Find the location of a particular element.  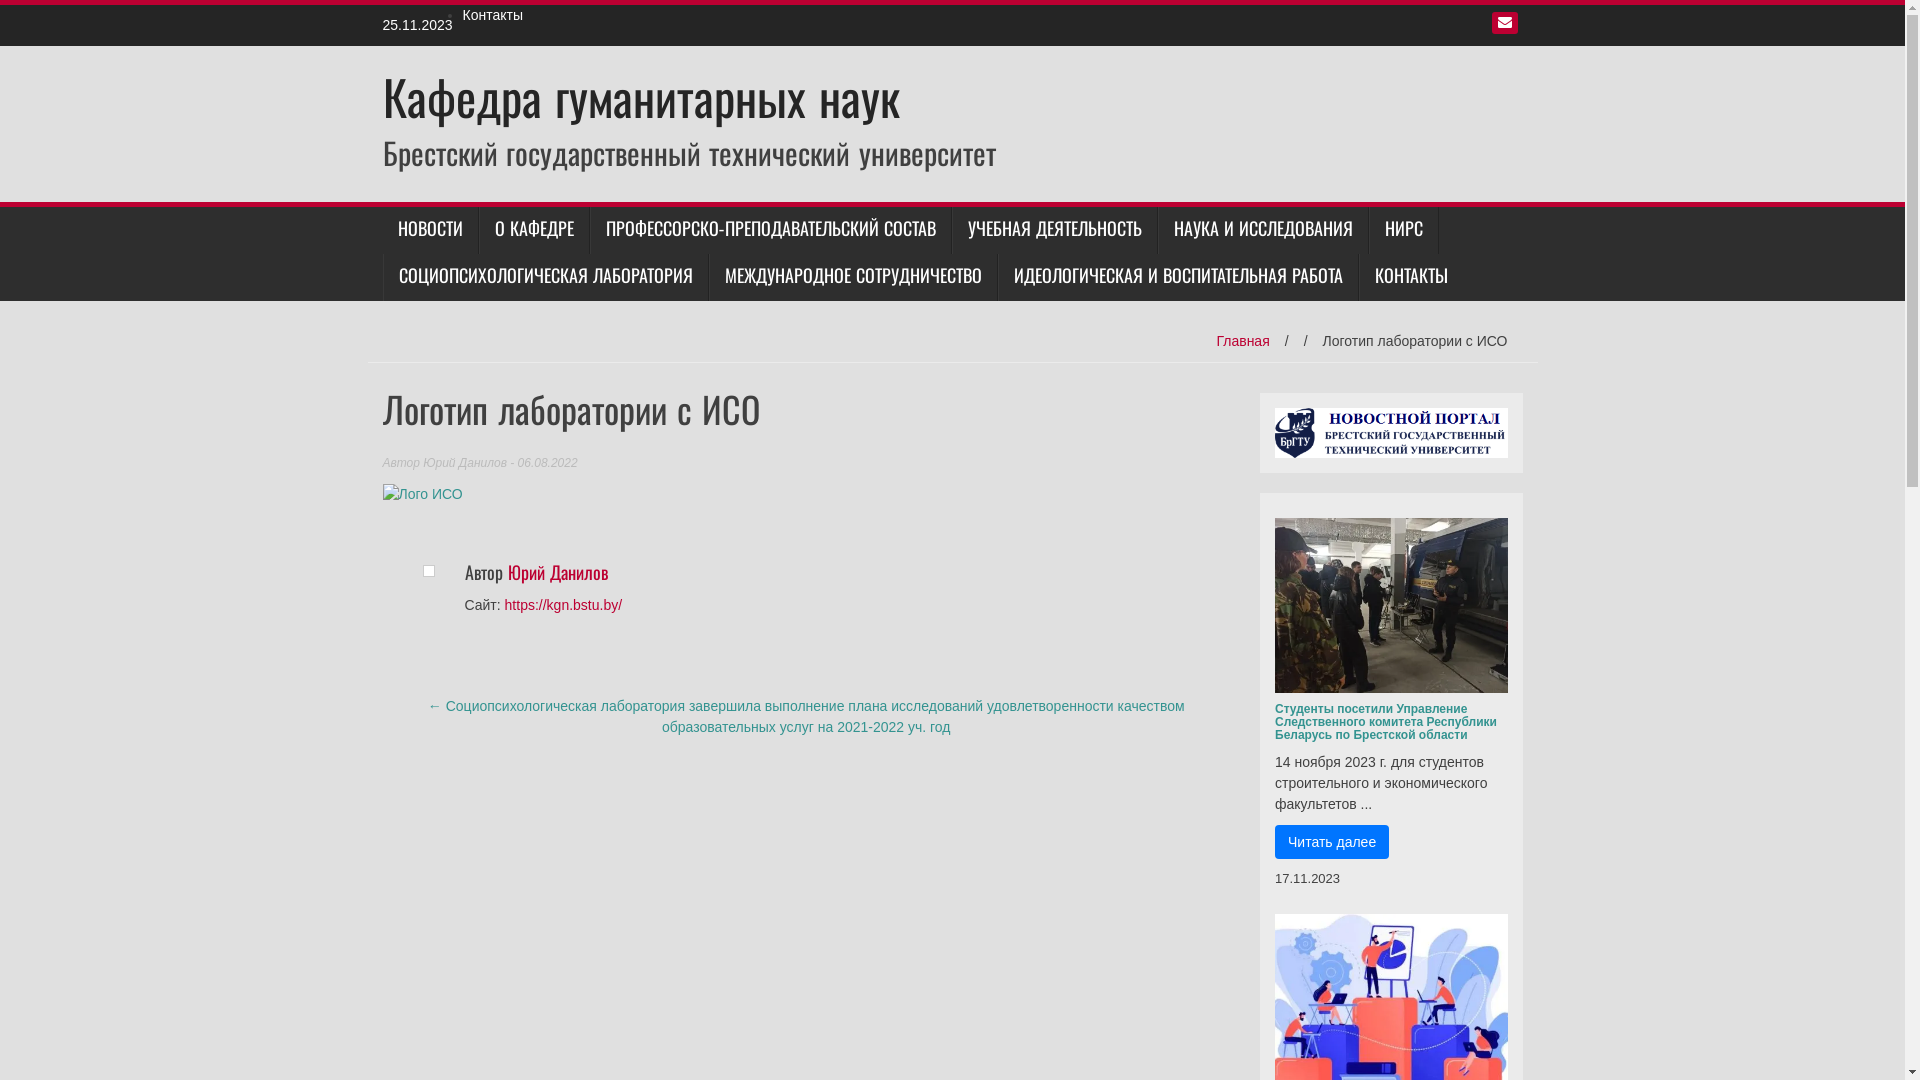

https://kgn.bstu.by/ is located at coordinates (564, 604).